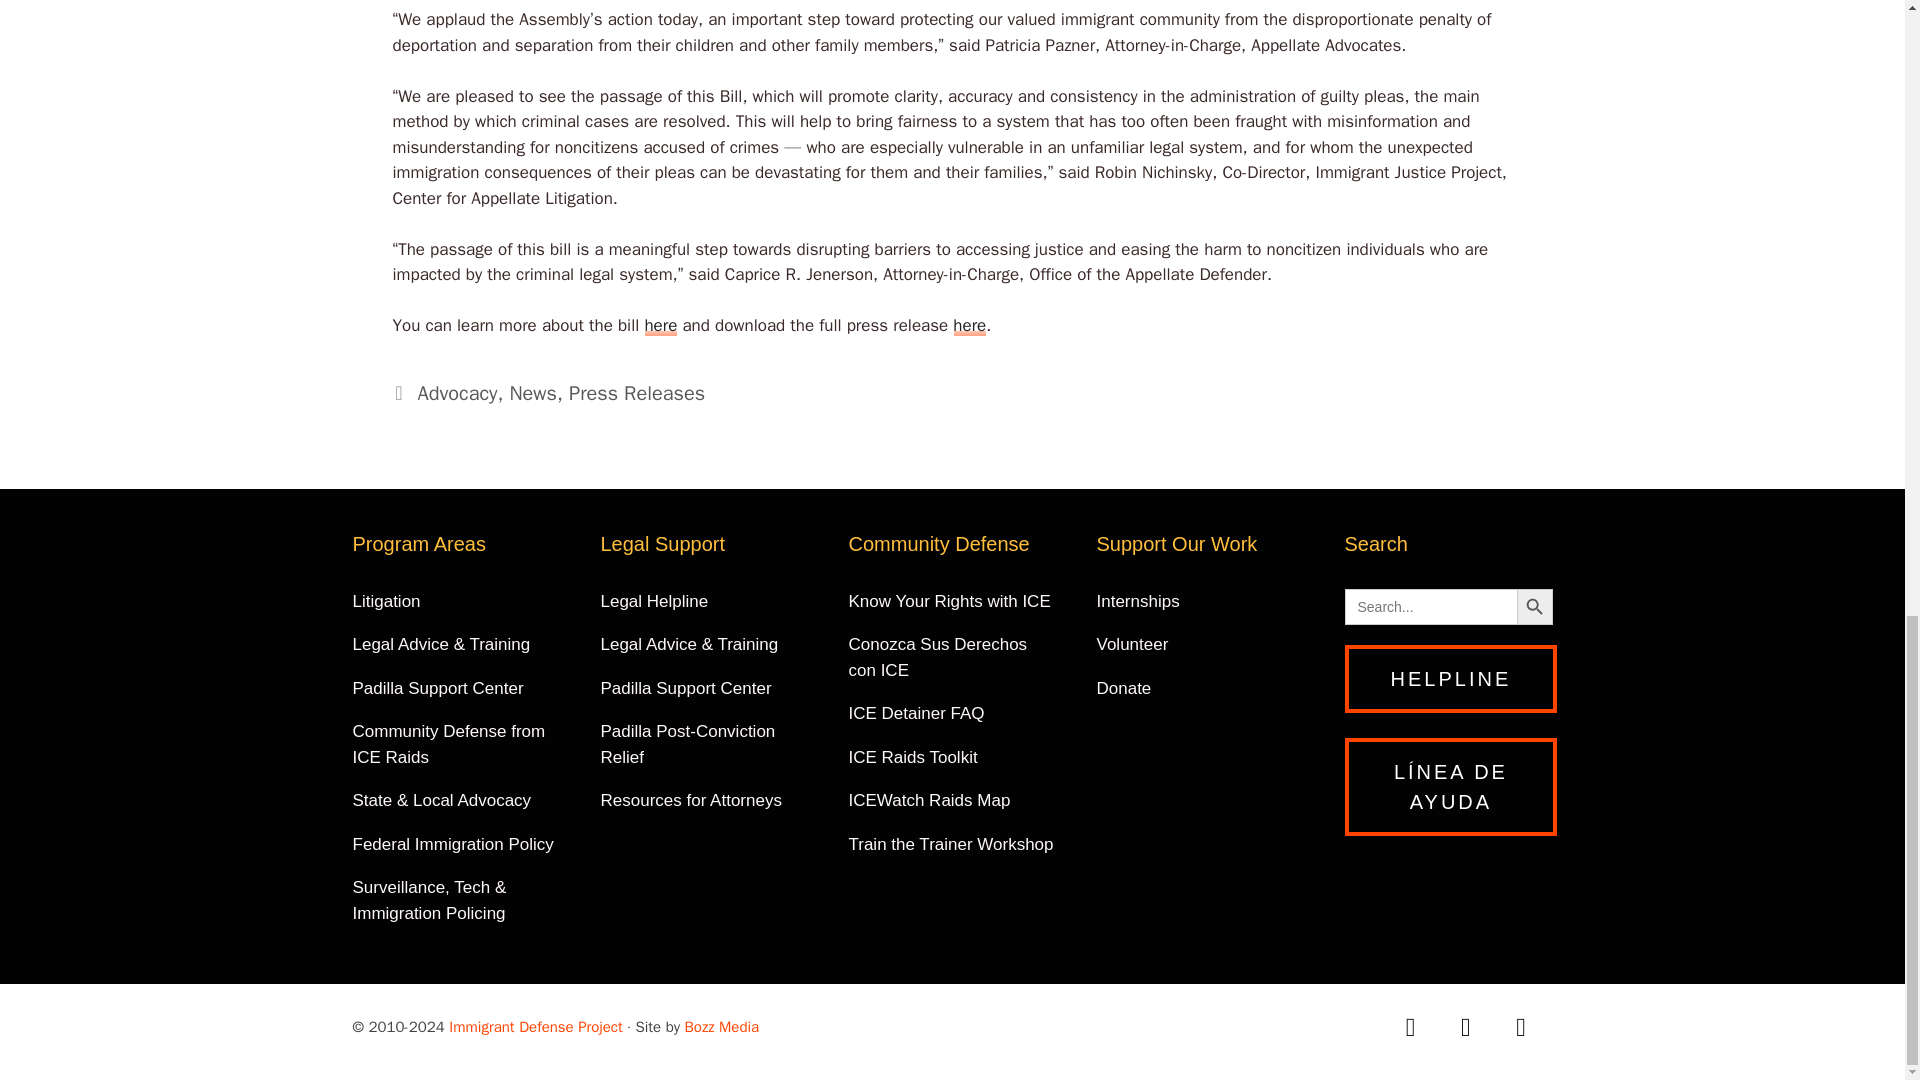 The width and height of the screenshot is (1920, 1080). What do you see at coordinates (1410, 1027) in the screenshot?
I see `Facebook` at bounding box center [1410, 1027].